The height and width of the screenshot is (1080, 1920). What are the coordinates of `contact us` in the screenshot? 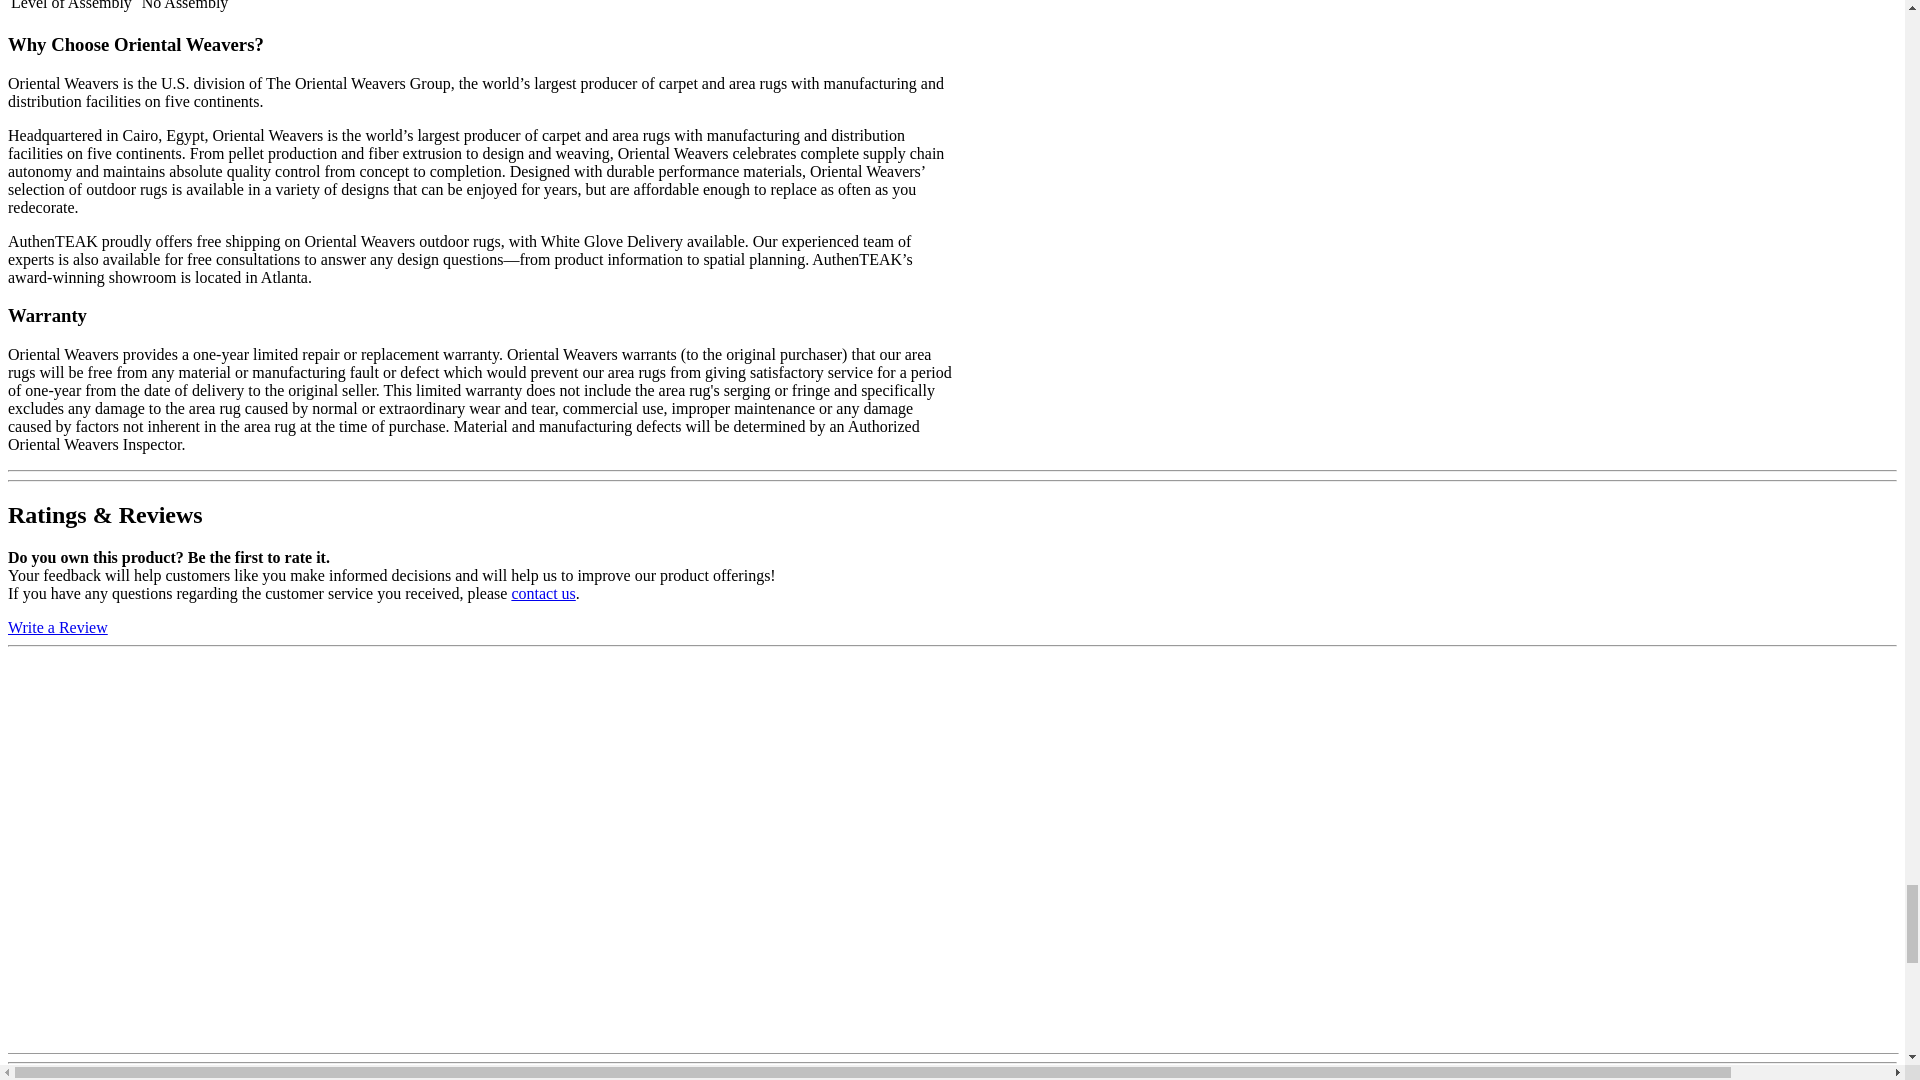 It's located at (542, 593).